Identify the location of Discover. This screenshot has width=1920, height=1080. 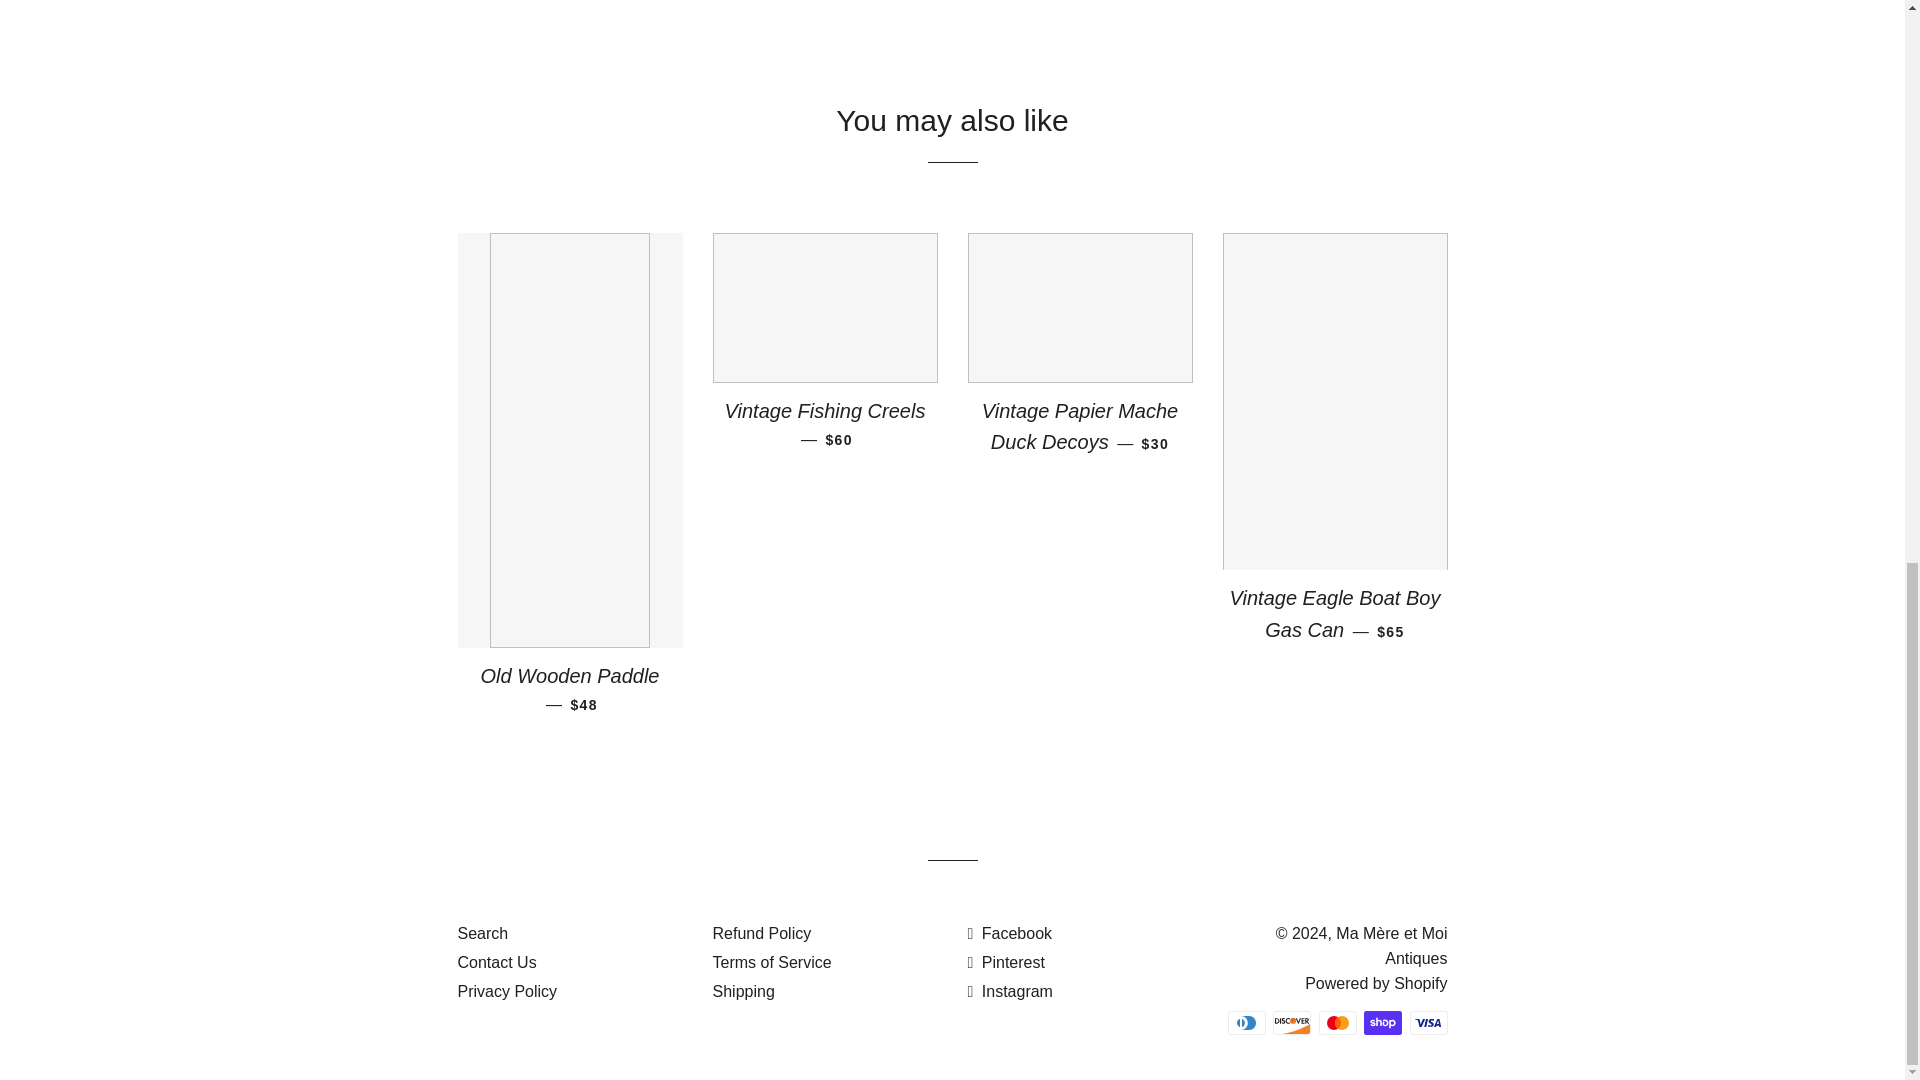
(1292, 1022).